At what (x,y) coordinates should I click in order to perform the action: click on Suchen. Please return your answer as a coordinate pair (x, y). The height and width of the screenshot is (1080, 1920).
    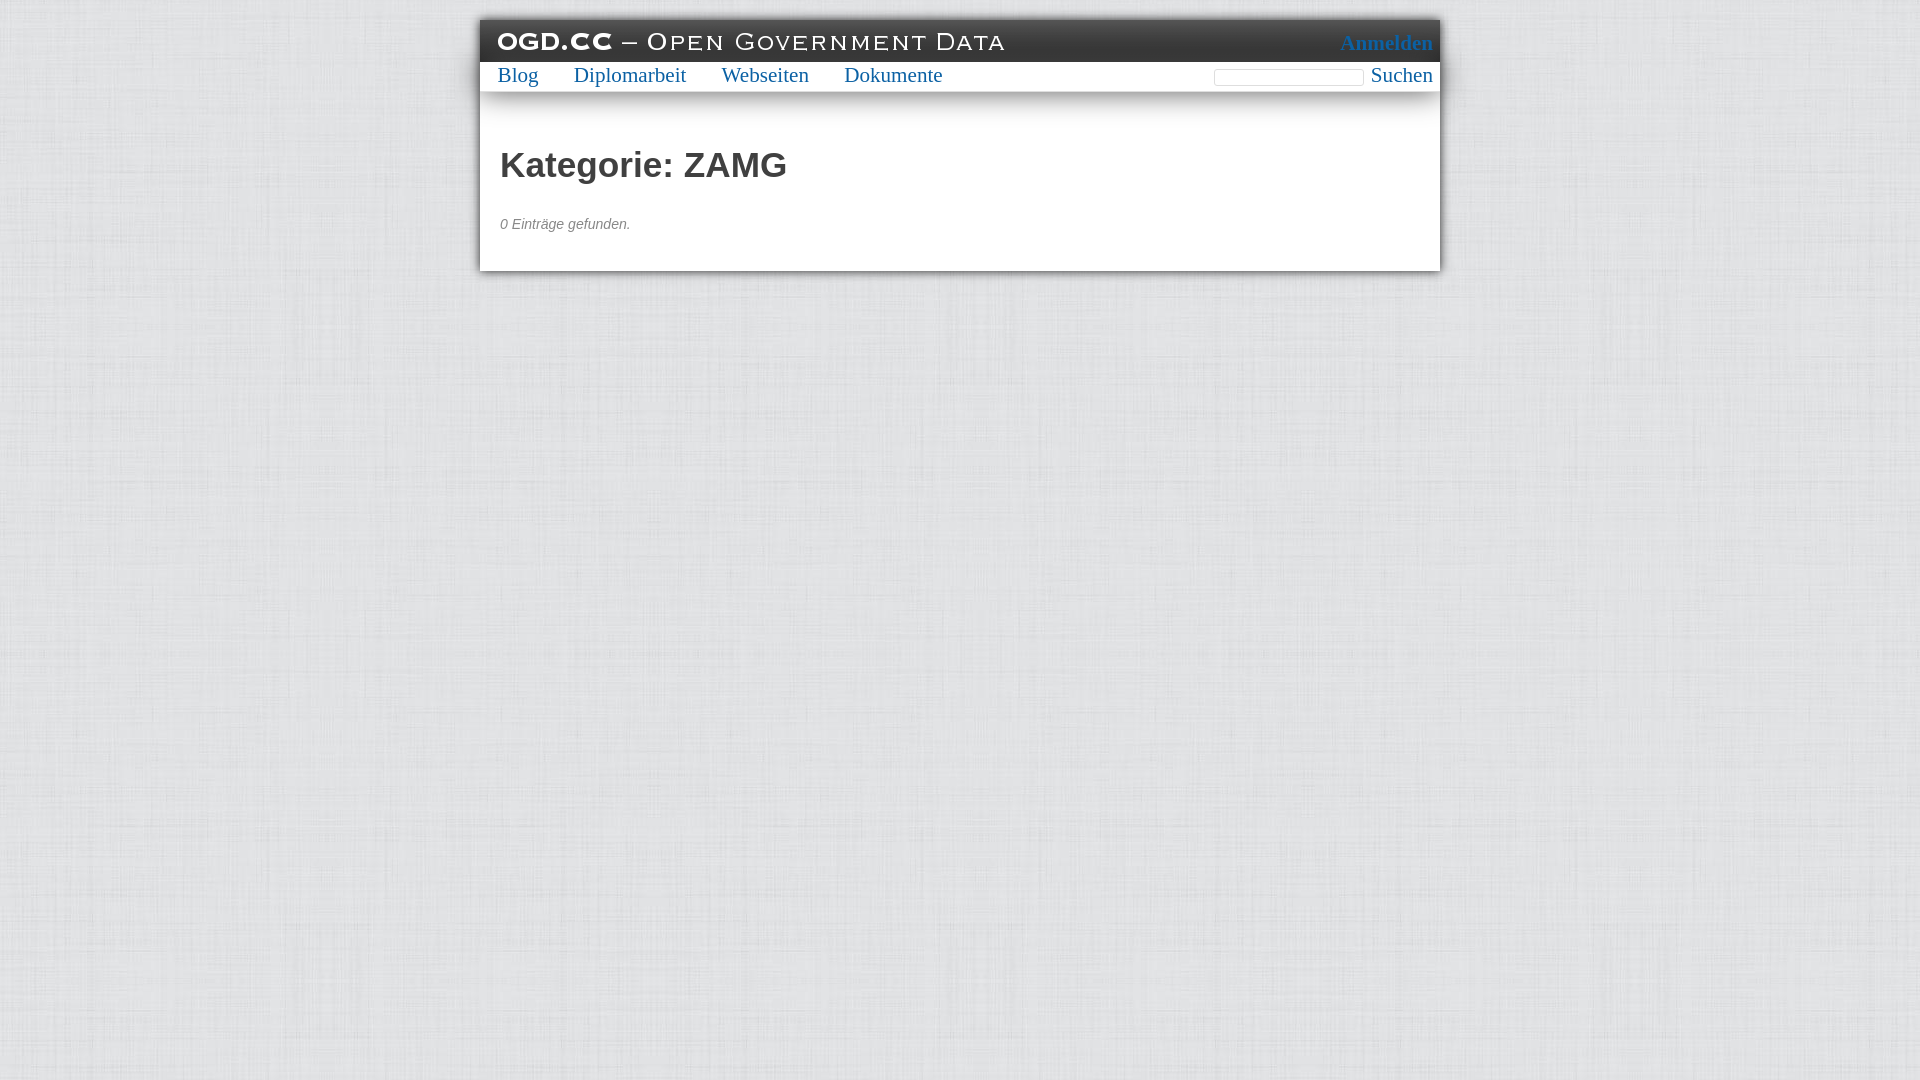
    Looking at the image, I should click on (1402, 76).